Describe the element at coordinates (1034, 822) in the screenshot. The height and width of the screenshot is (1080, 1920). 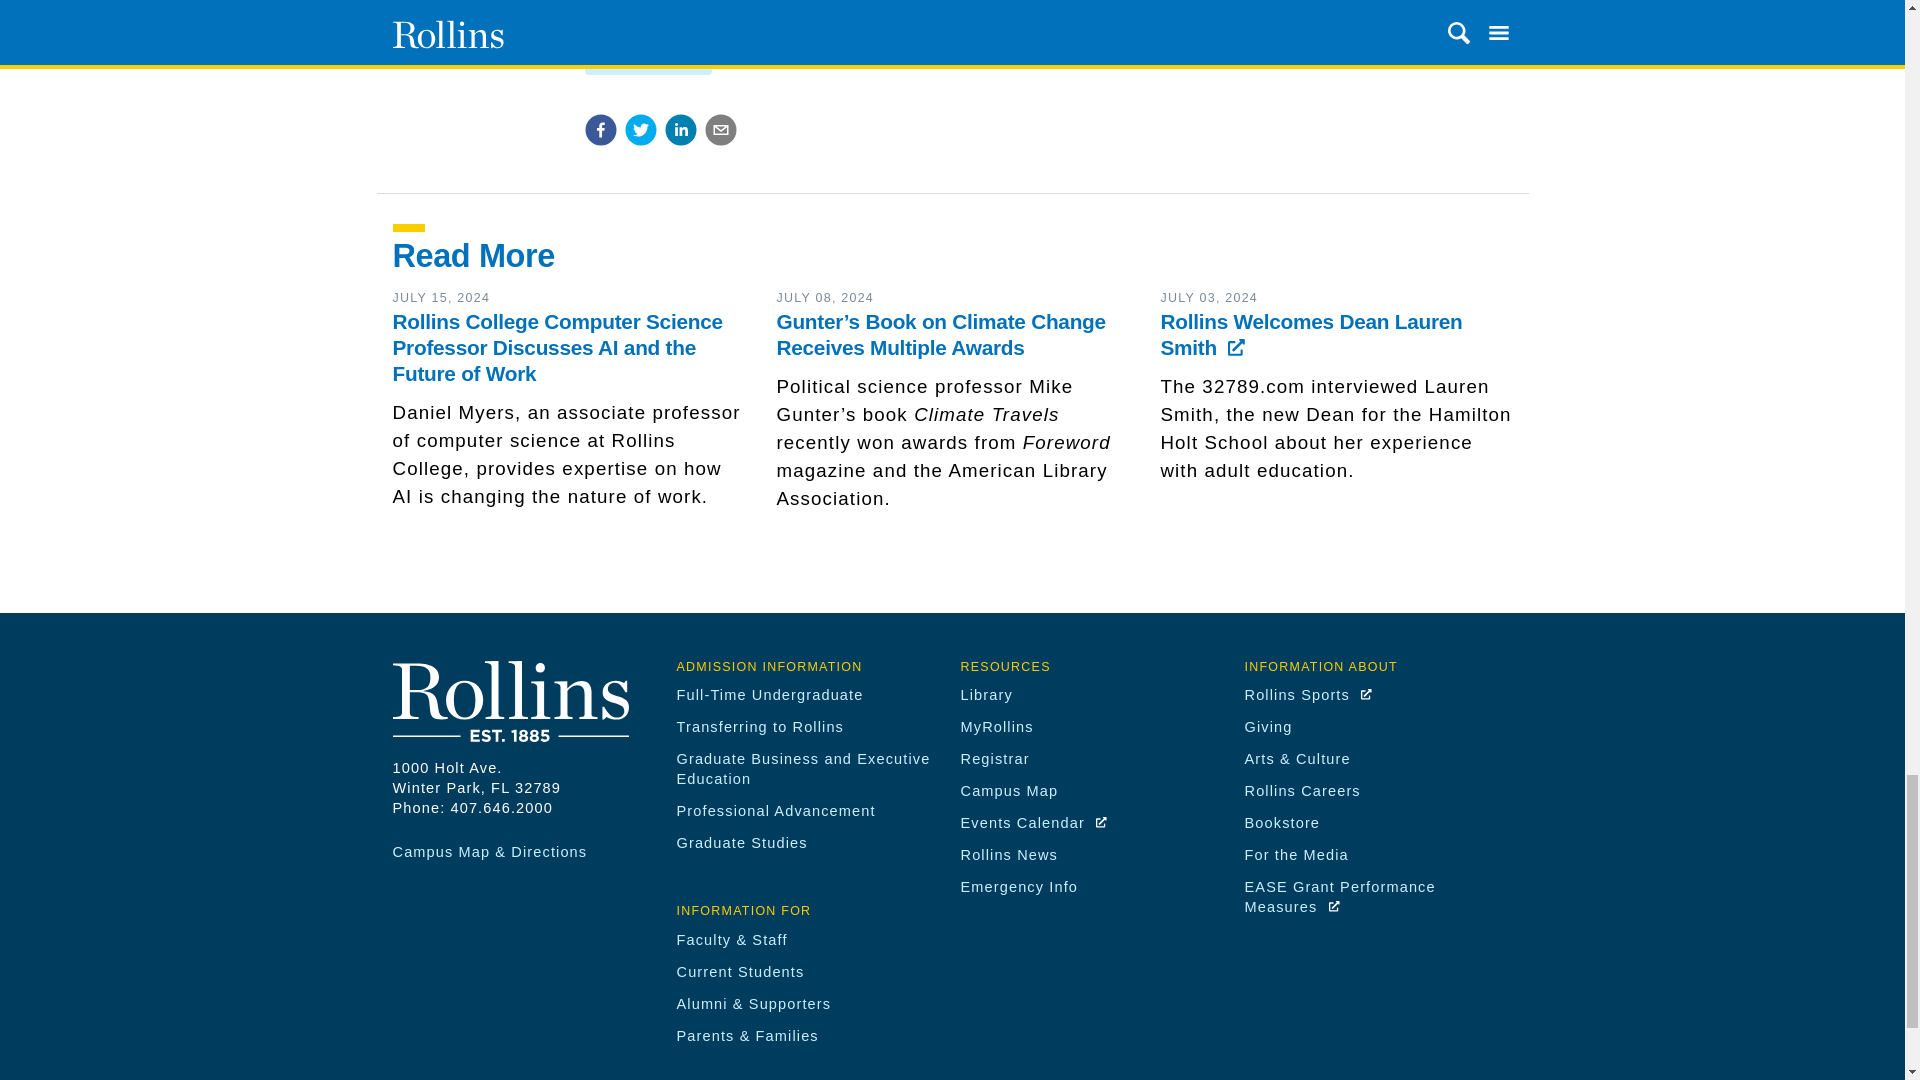
I see `Events Calendar` at that location.